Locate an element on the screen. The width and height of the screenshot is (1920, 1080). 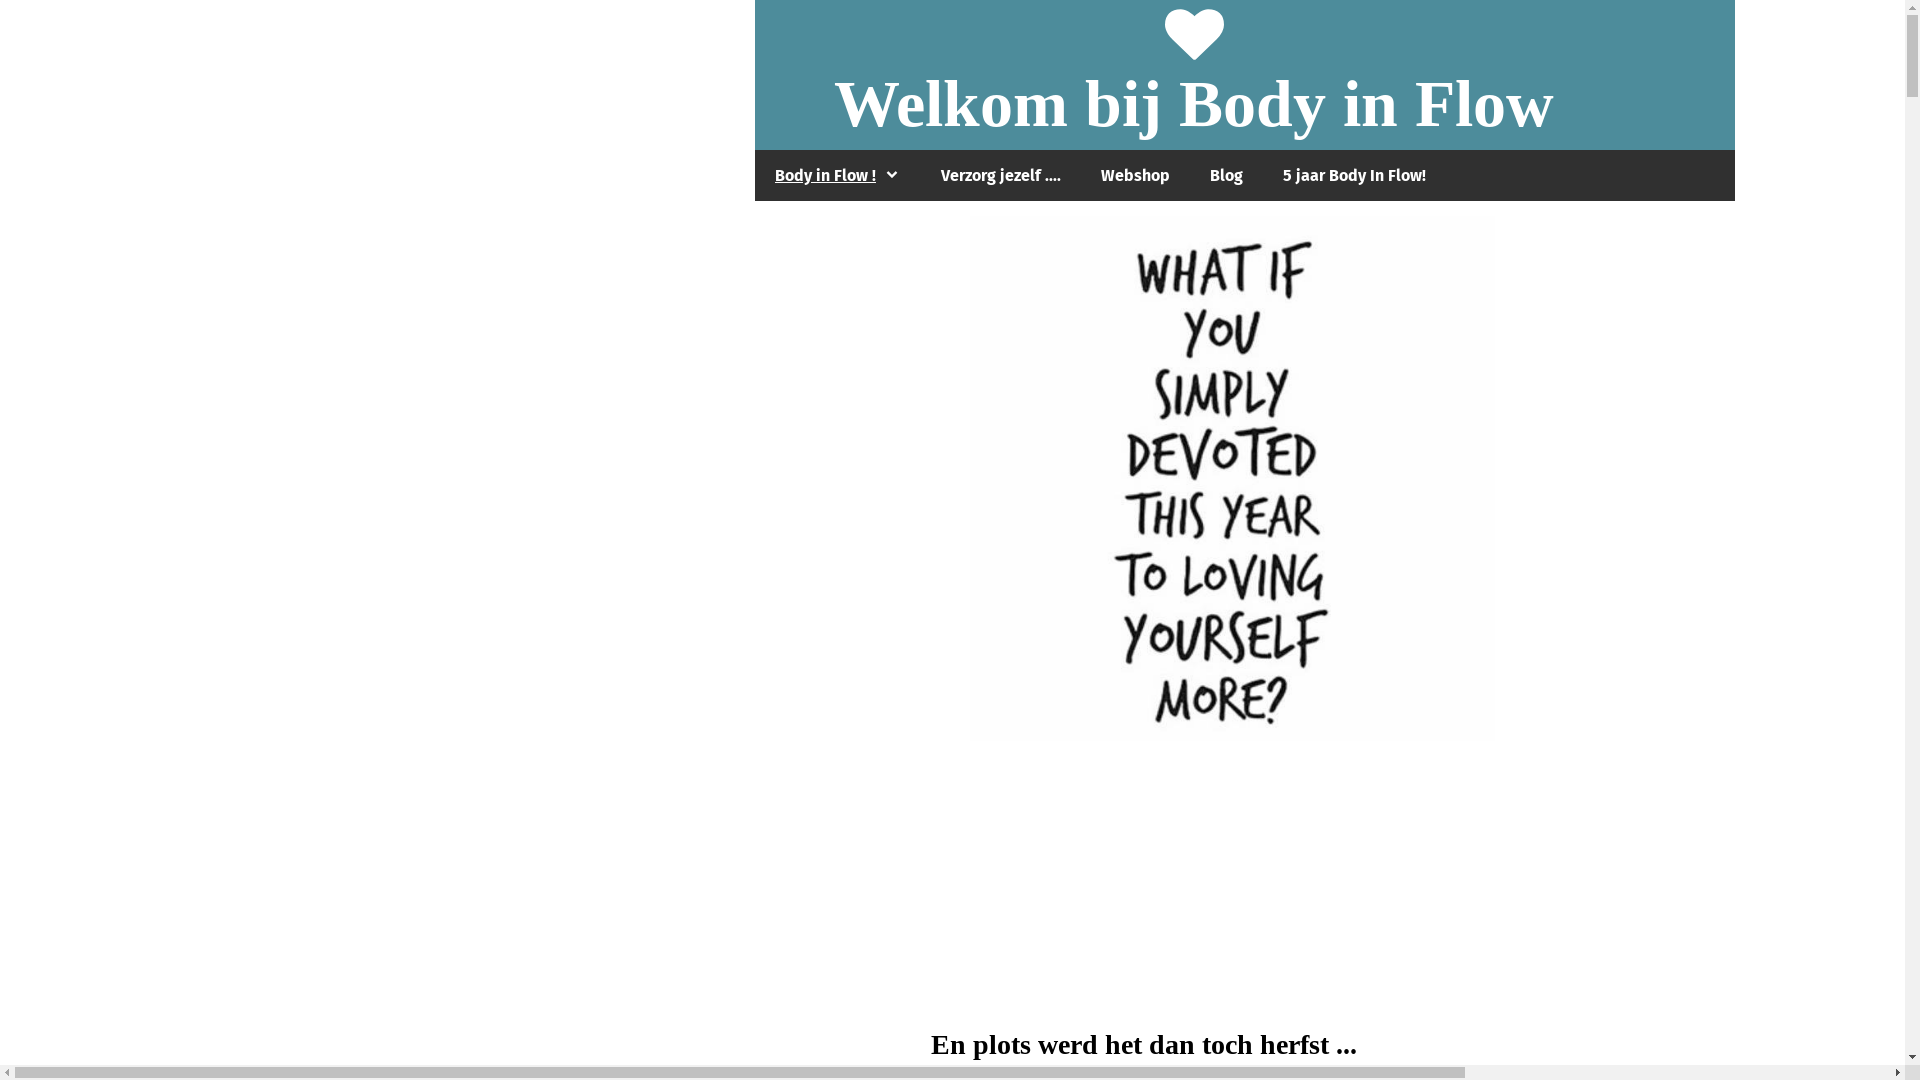
Body in Flow ! is located at coordinates (838, 176).